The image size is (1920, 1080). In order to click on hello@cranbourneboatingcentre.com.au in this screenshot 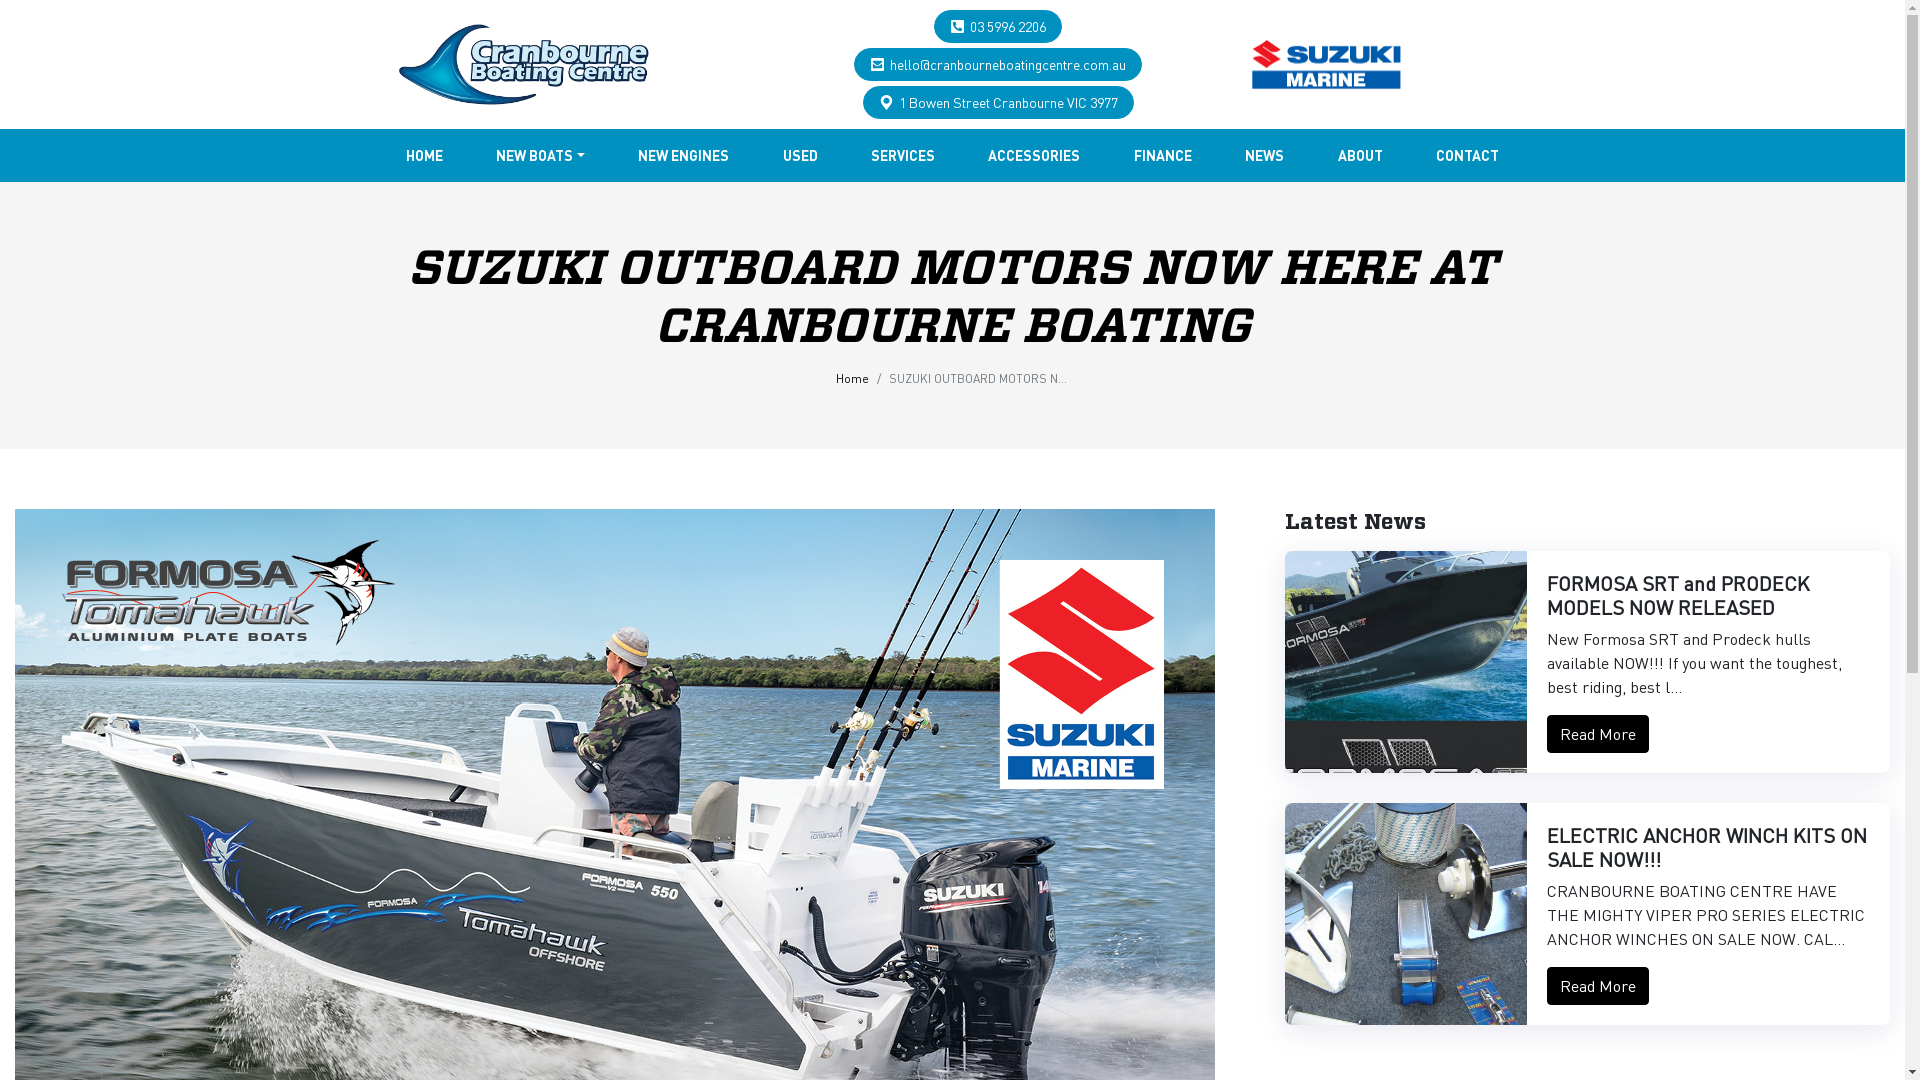, I will do `click(1008, 64)`.